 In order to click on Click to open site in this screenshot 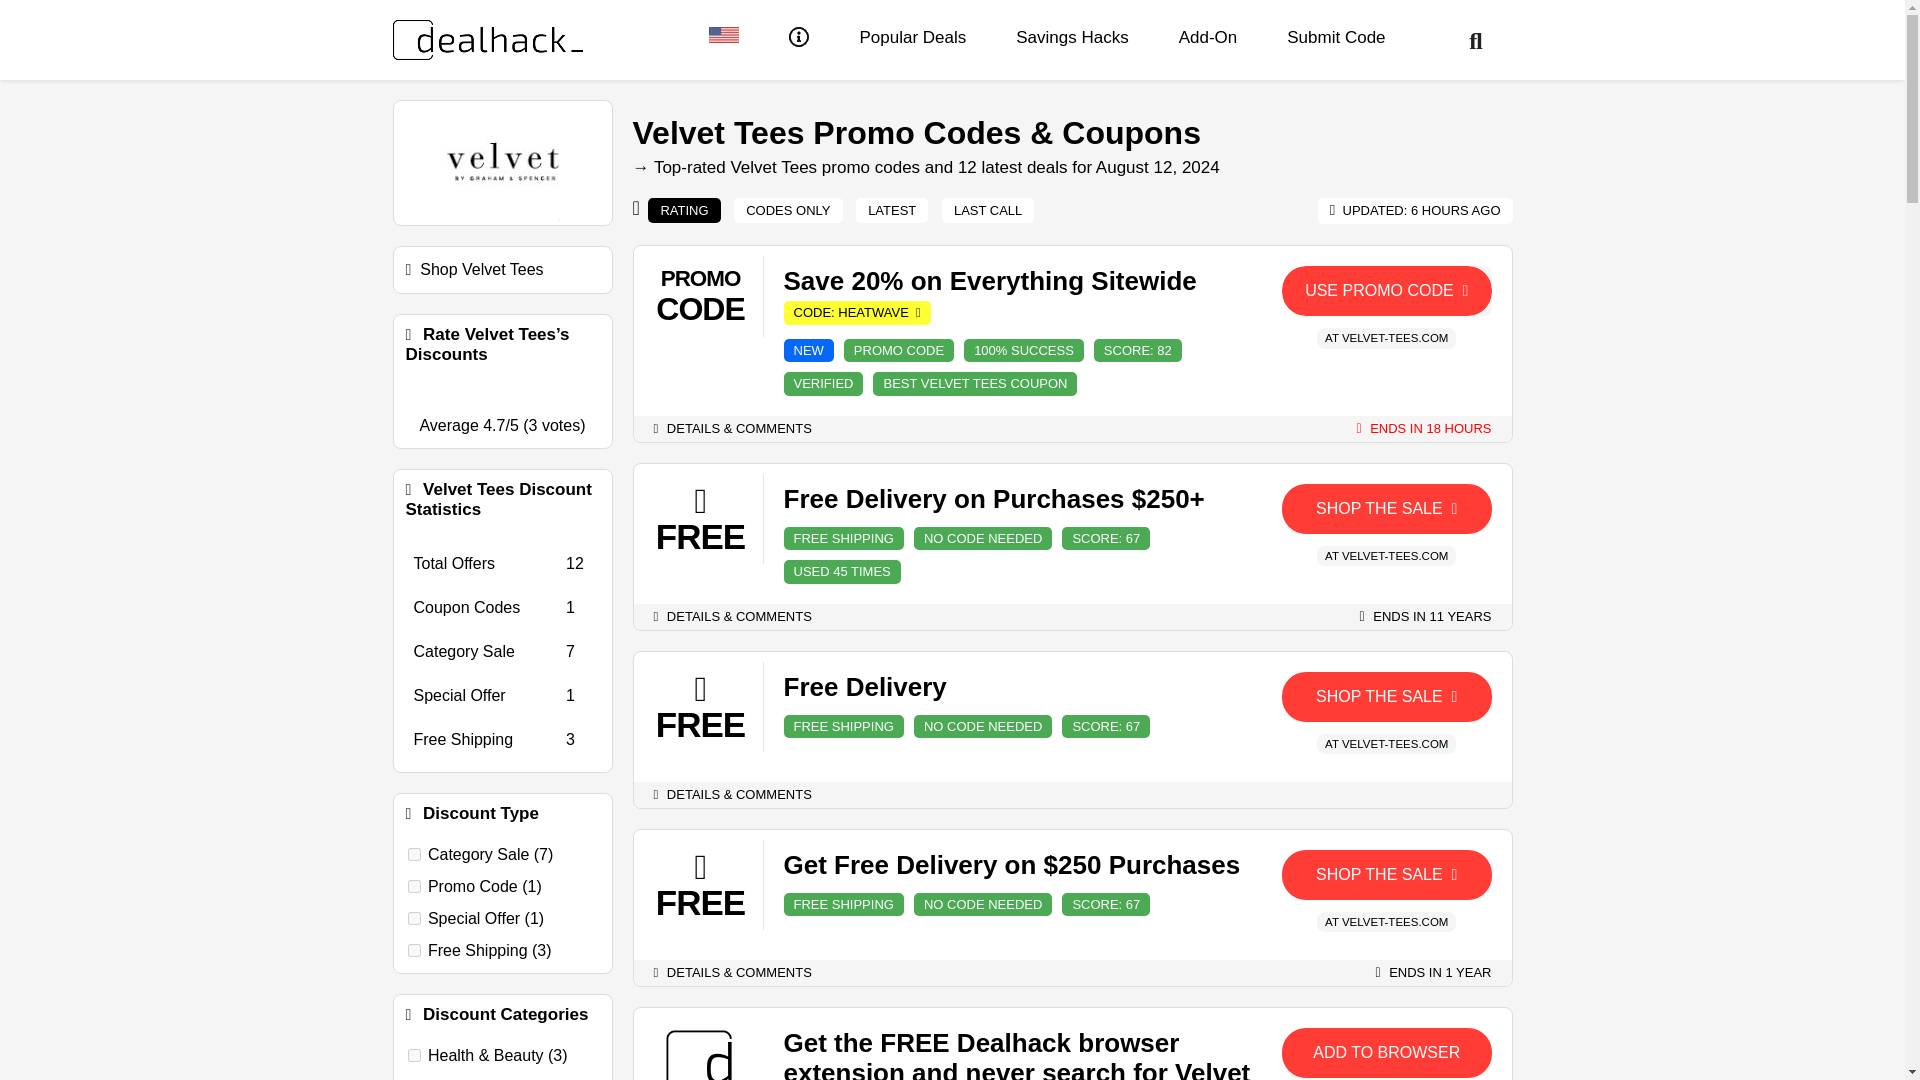, I will do `click(1386, 874)`.